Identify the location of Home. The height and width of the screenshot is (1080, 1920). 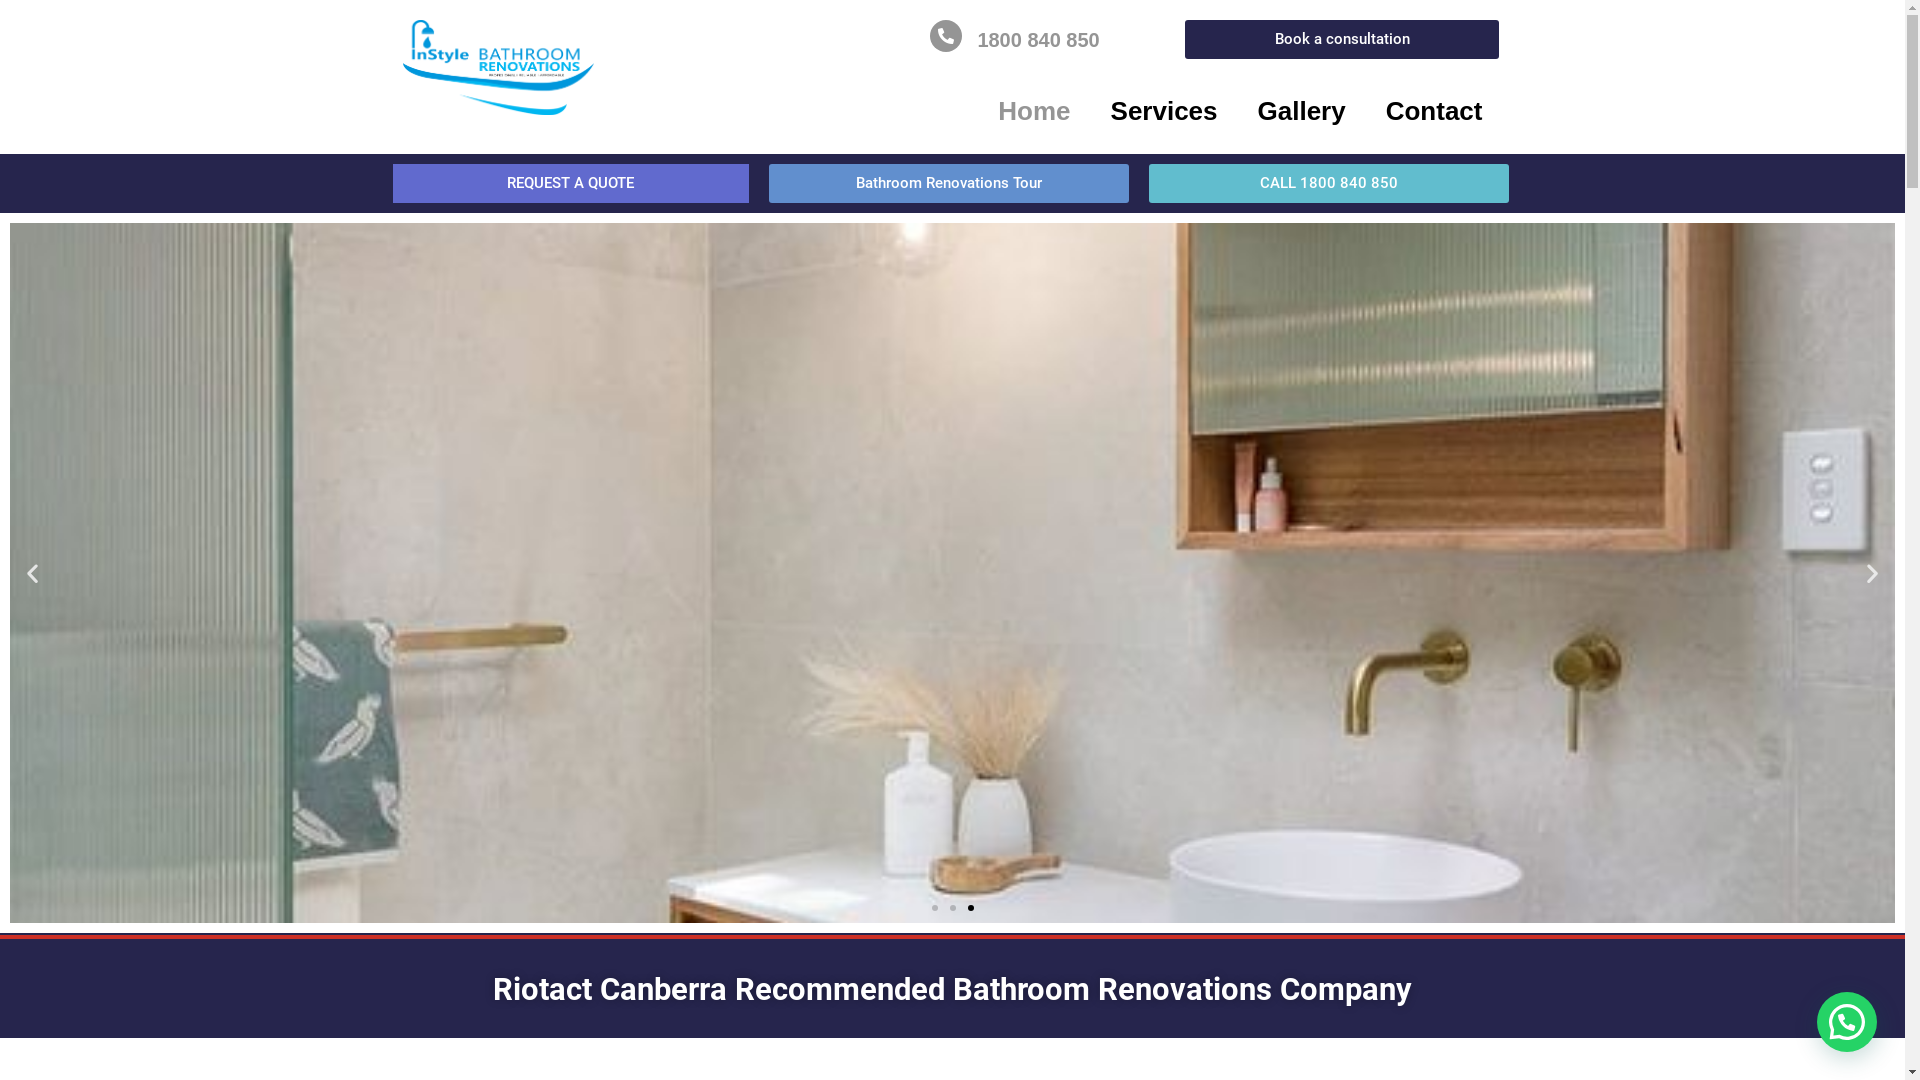
(1034, 111).